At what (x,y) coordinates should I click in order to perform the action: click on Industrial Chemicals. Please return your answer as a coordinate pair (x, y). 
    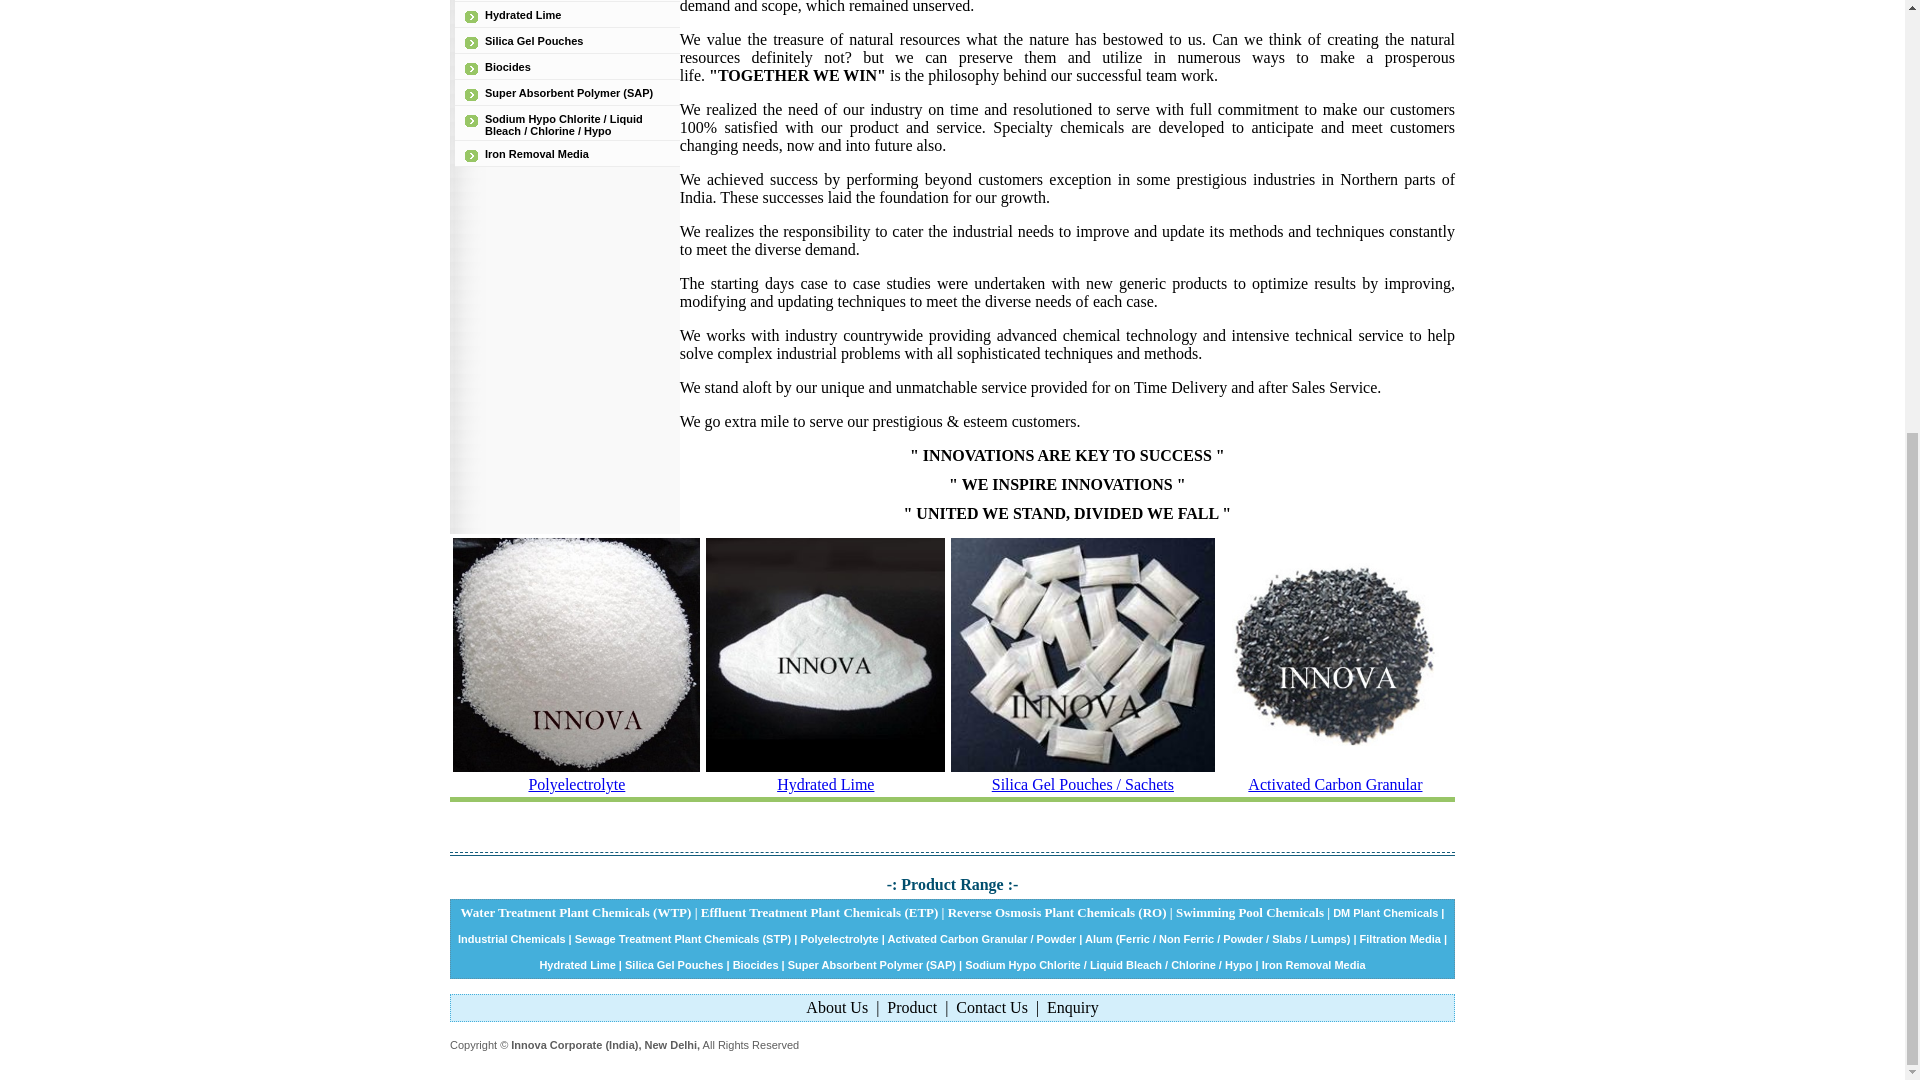
    Looking at the image, I should click on (512, 939).